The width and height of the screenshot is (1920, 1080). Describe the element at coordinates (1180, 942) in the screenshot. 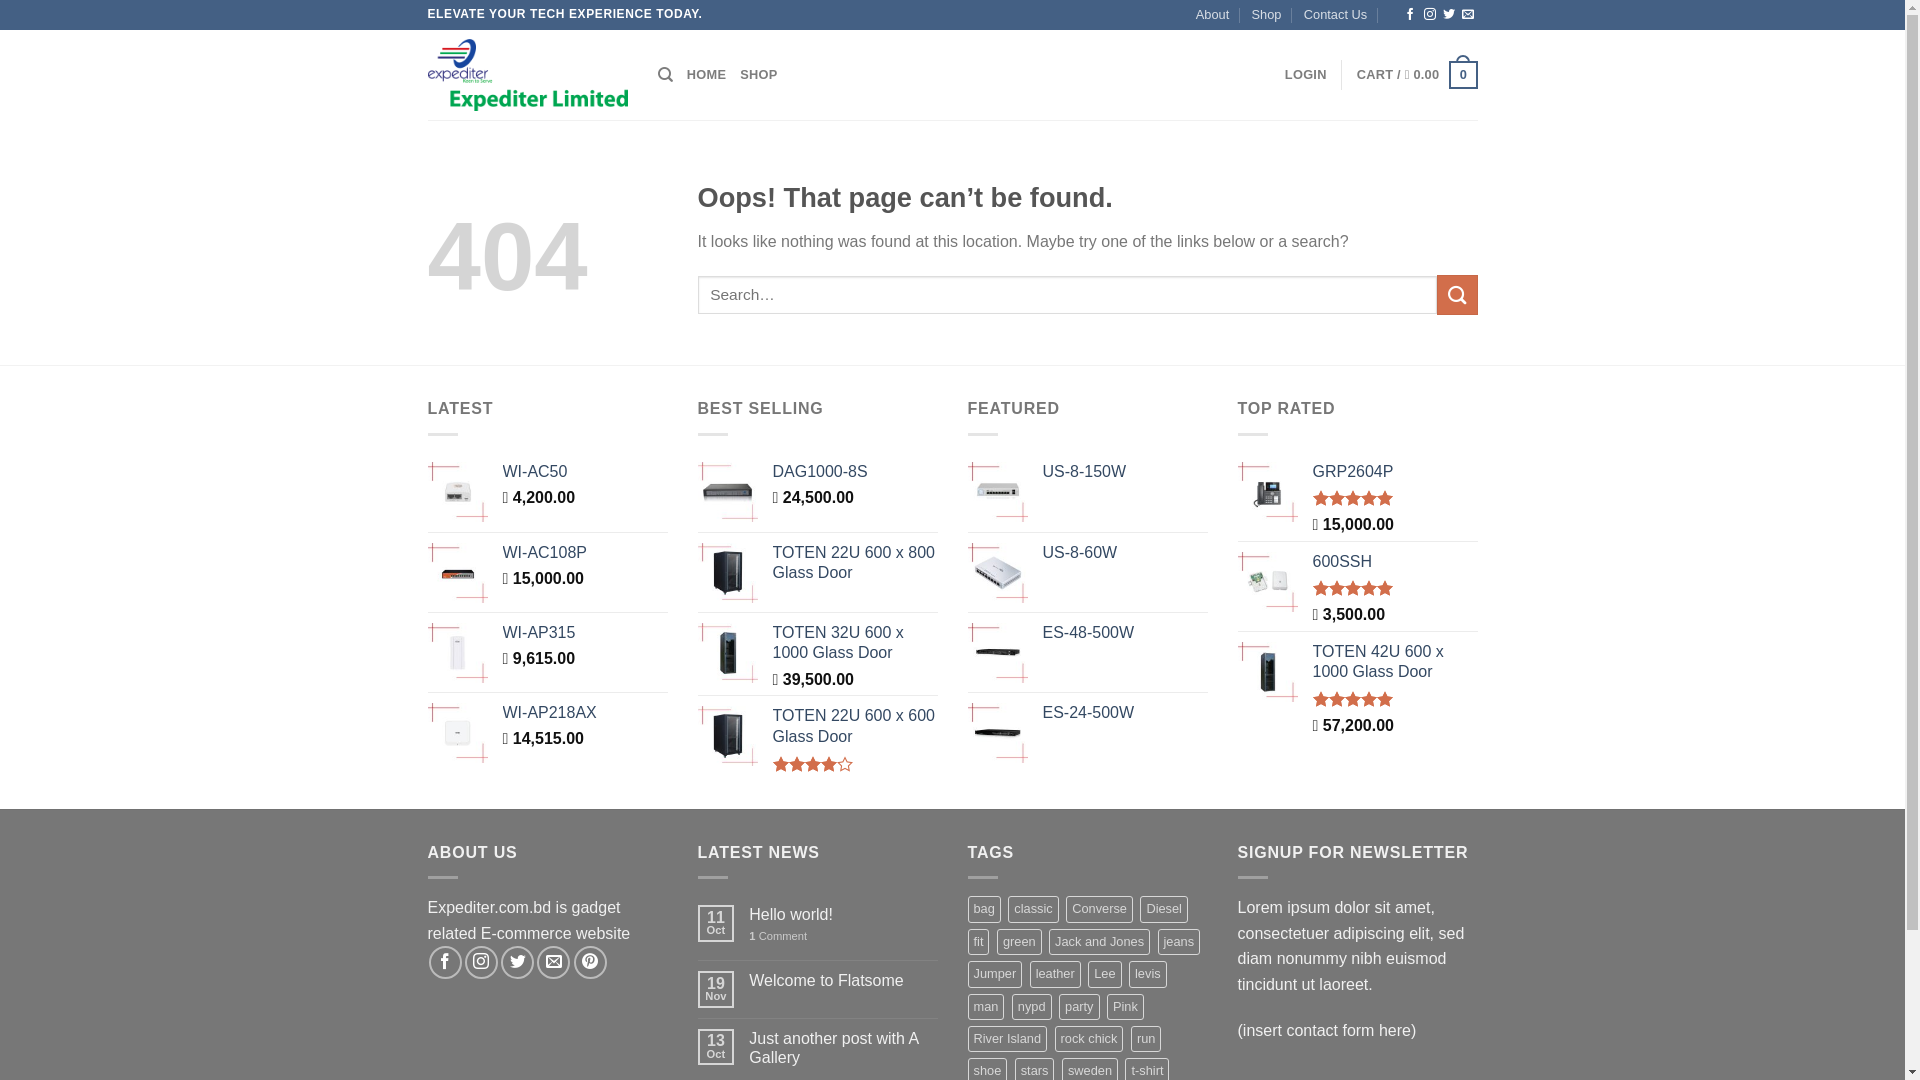

I see `jeans` at that location.